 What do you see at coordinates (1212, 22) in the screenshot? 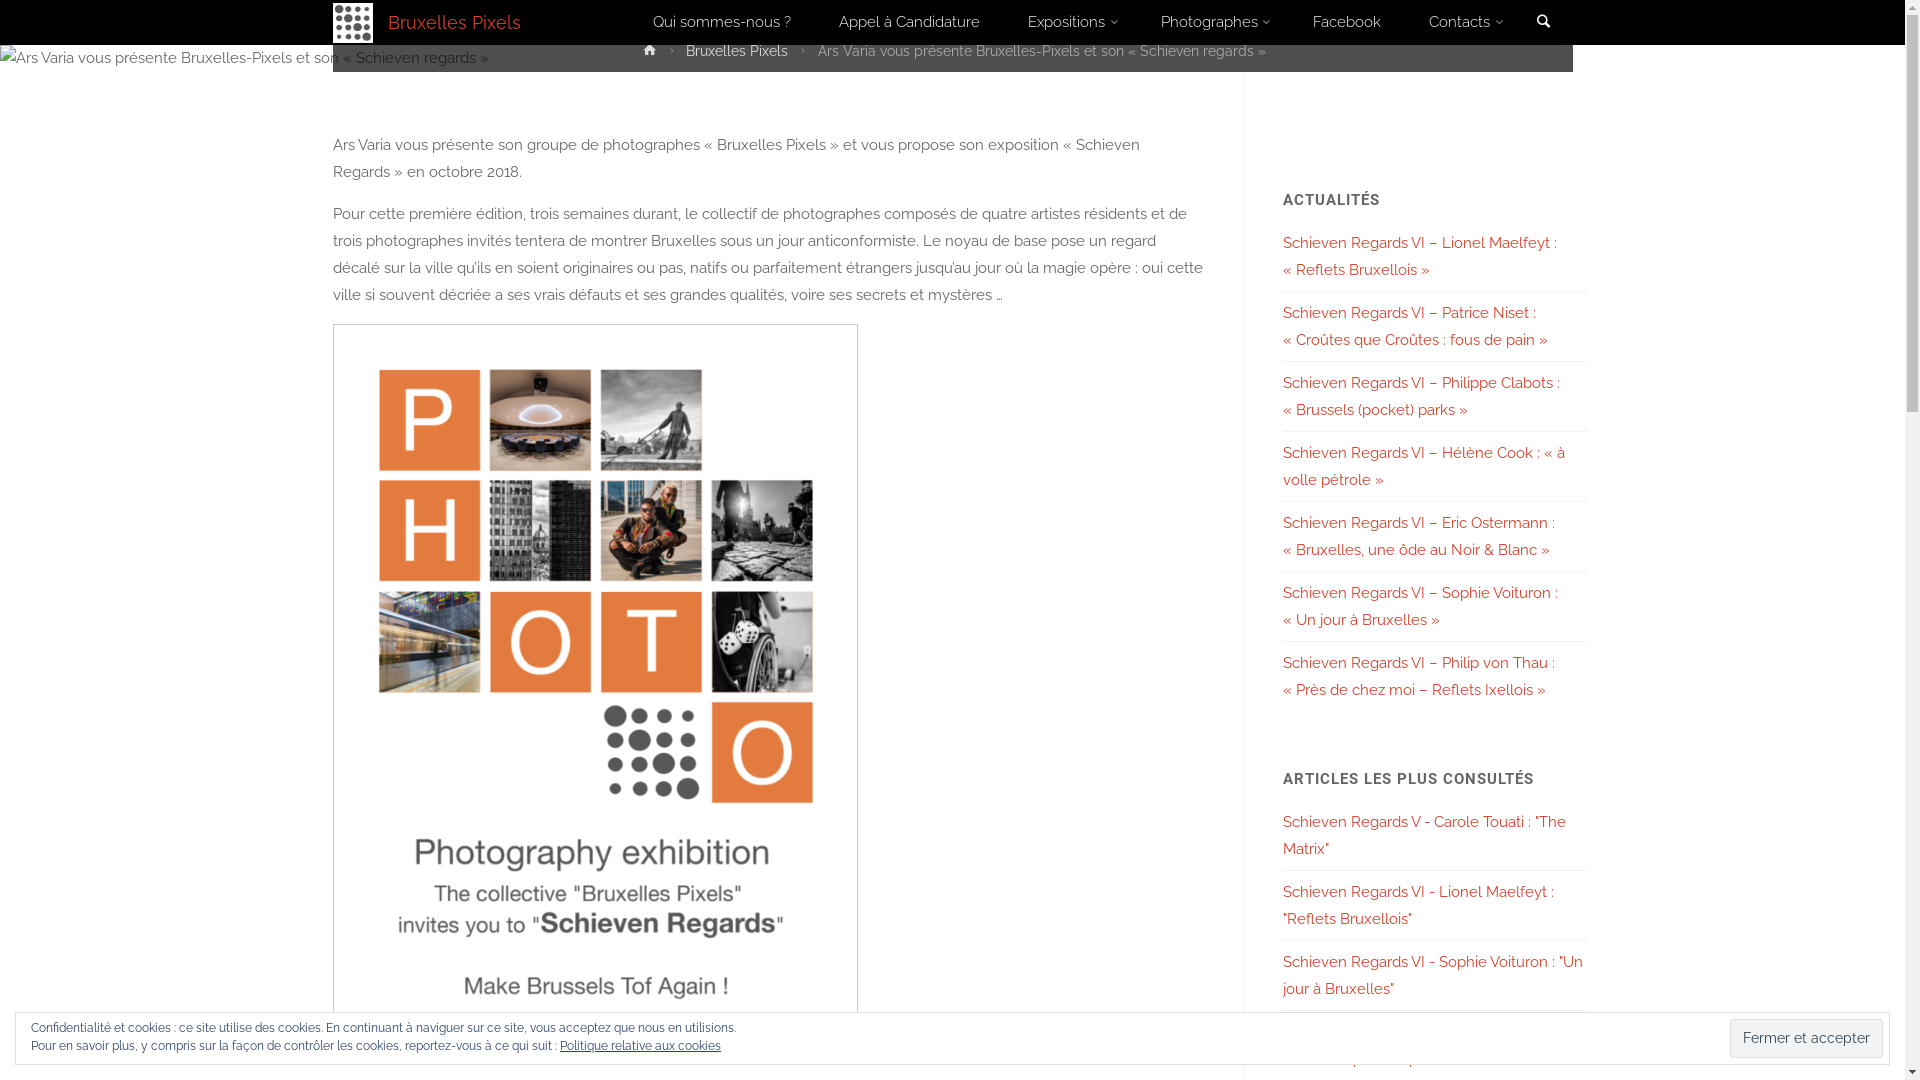
I see `Photographes` at bounding box center [1212, 22].